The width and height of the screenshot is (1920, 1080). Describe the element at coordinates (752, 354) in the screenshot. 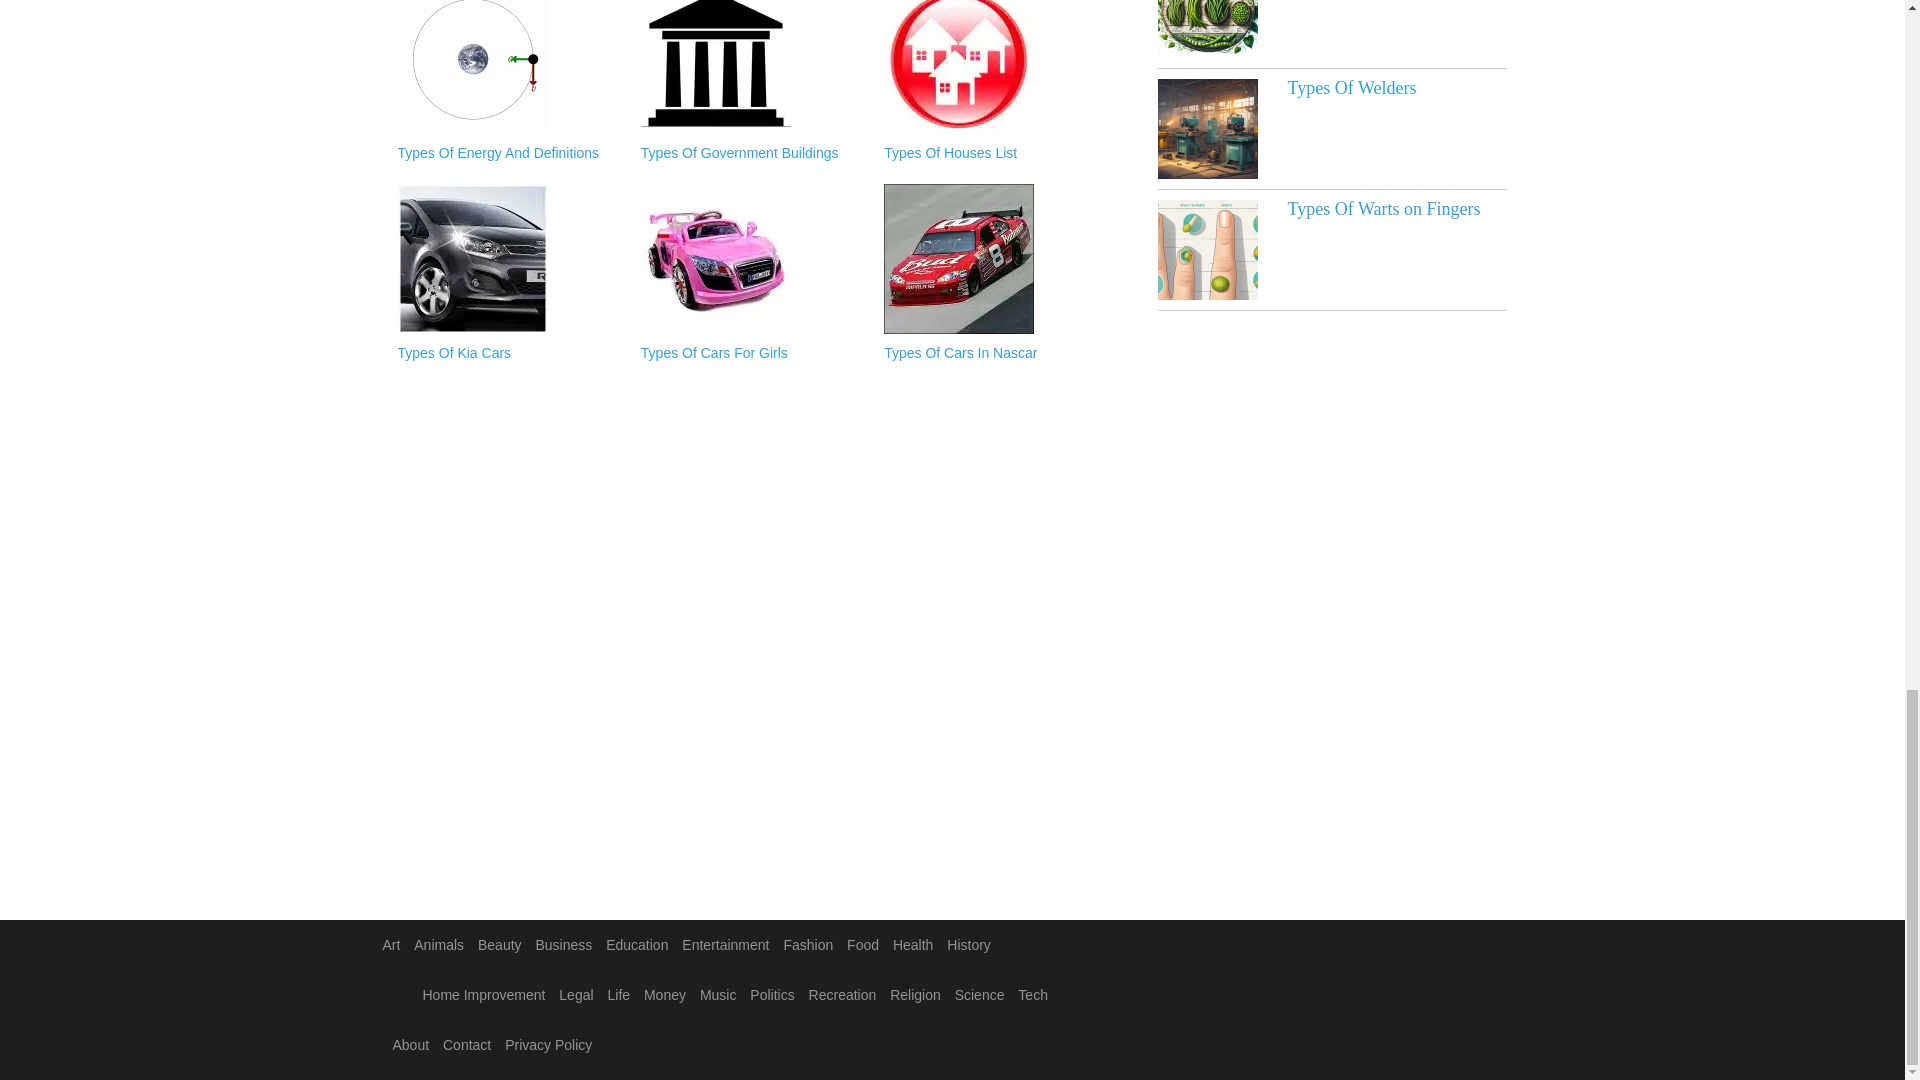

I see `Types Of Cars For Girls` at that location.